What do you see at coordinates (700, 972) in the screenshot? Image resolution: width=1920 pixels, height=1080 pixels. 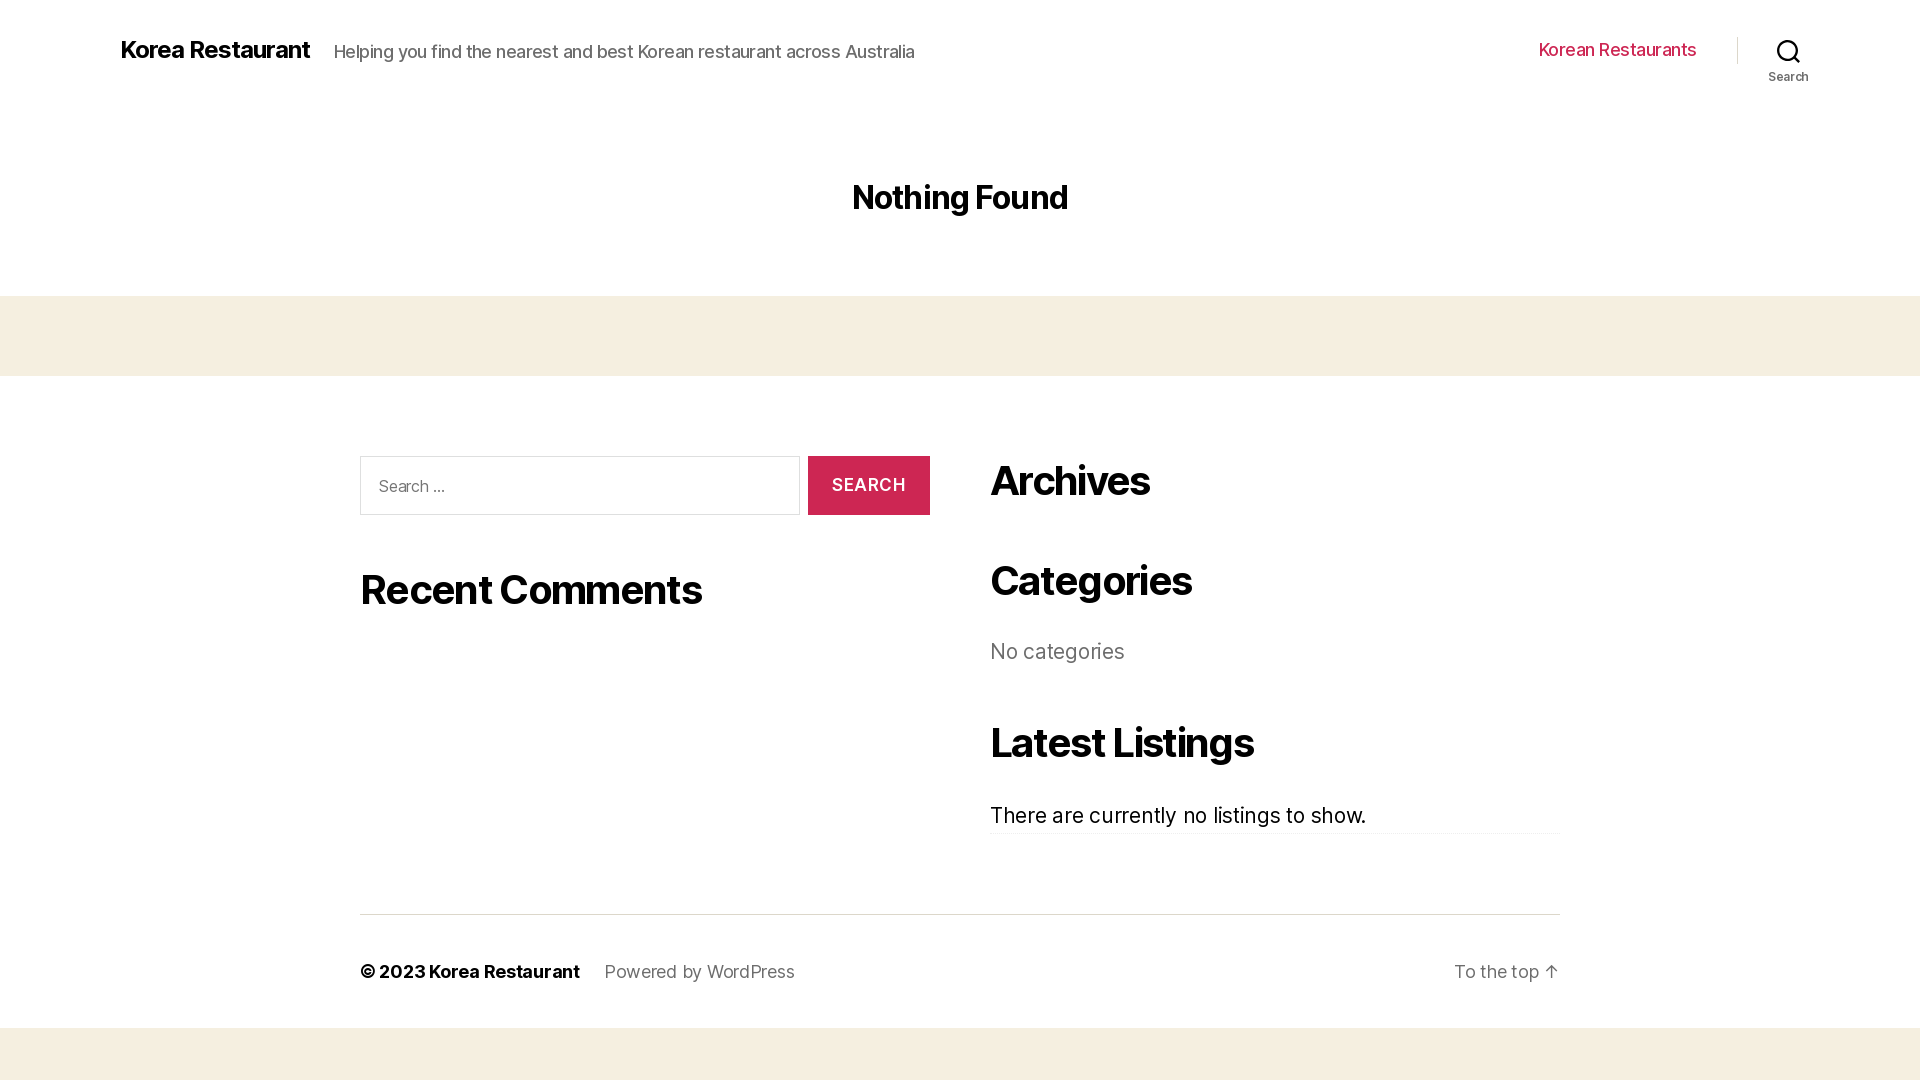 I see `Powered by WordPress` at bounding box center [700, 972].